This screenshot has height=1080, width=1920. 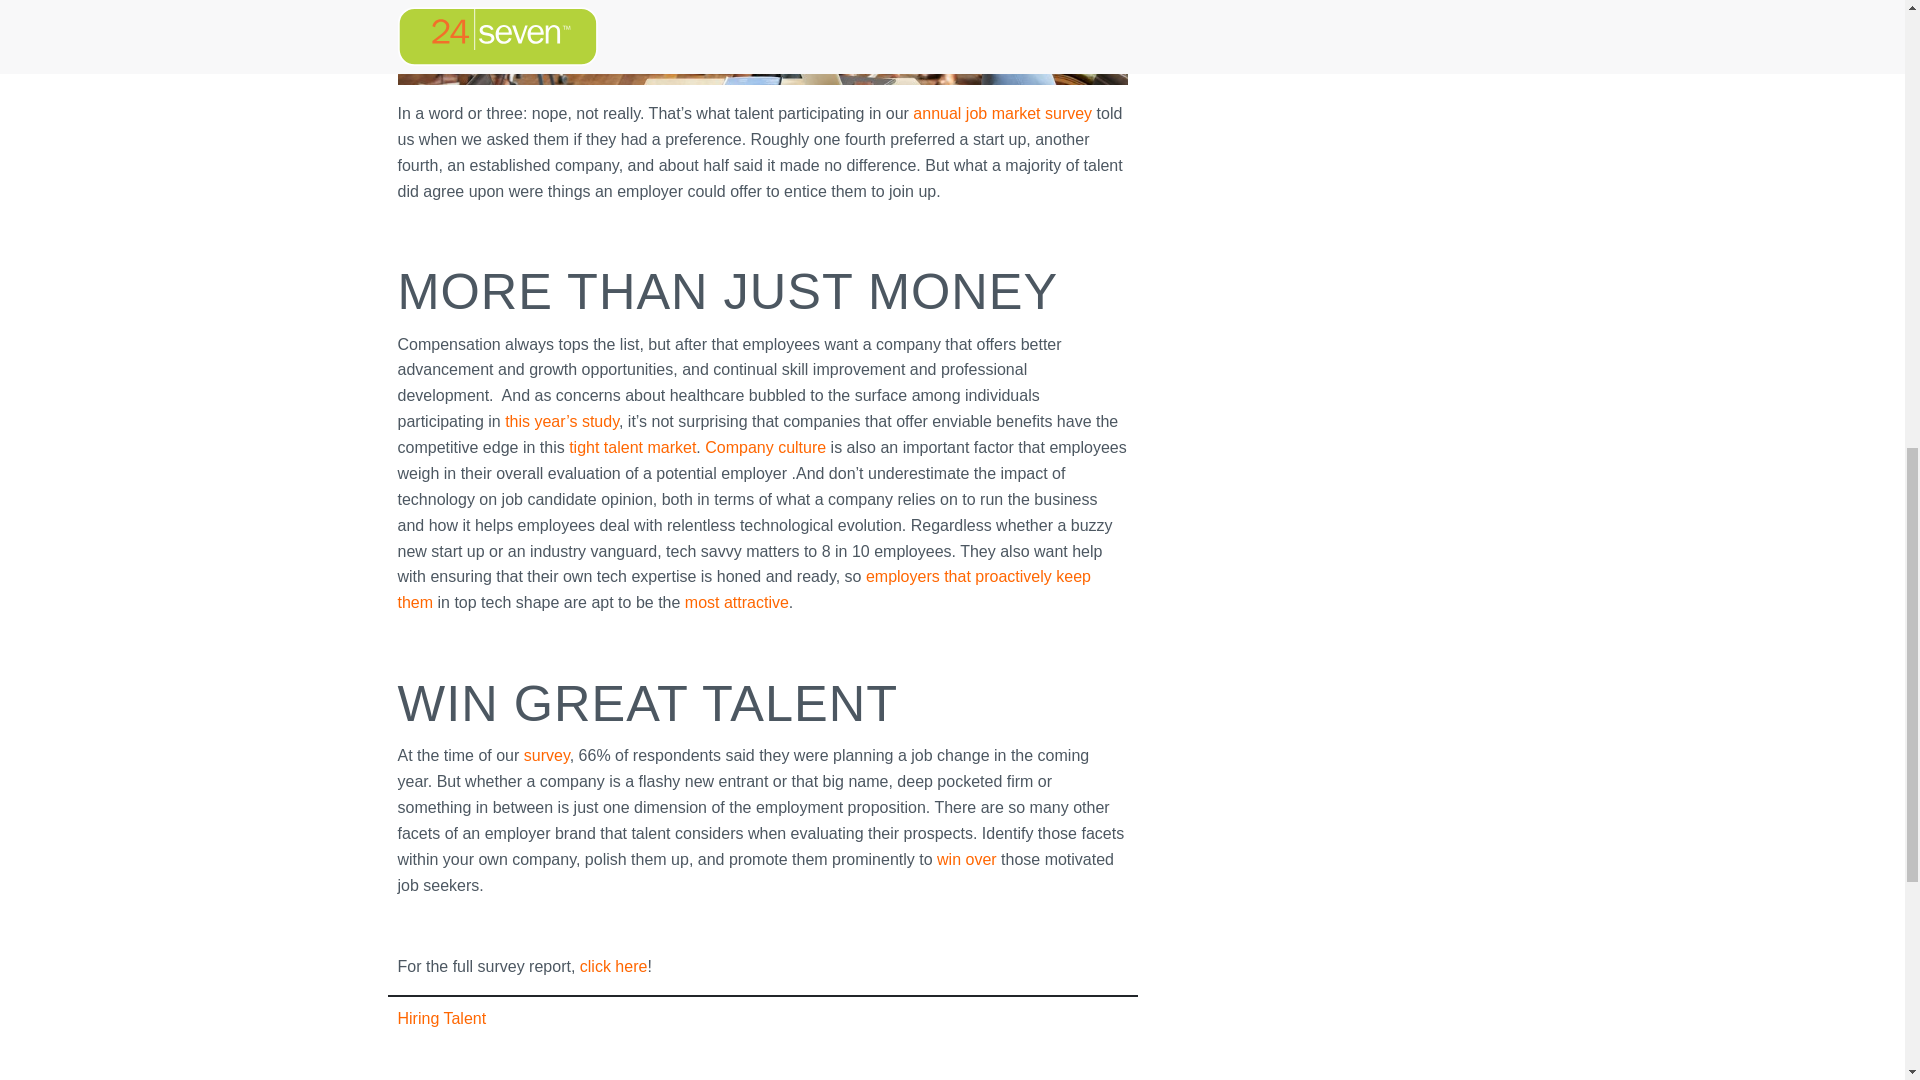 I want to click on click here, so click(x=614, y=966).